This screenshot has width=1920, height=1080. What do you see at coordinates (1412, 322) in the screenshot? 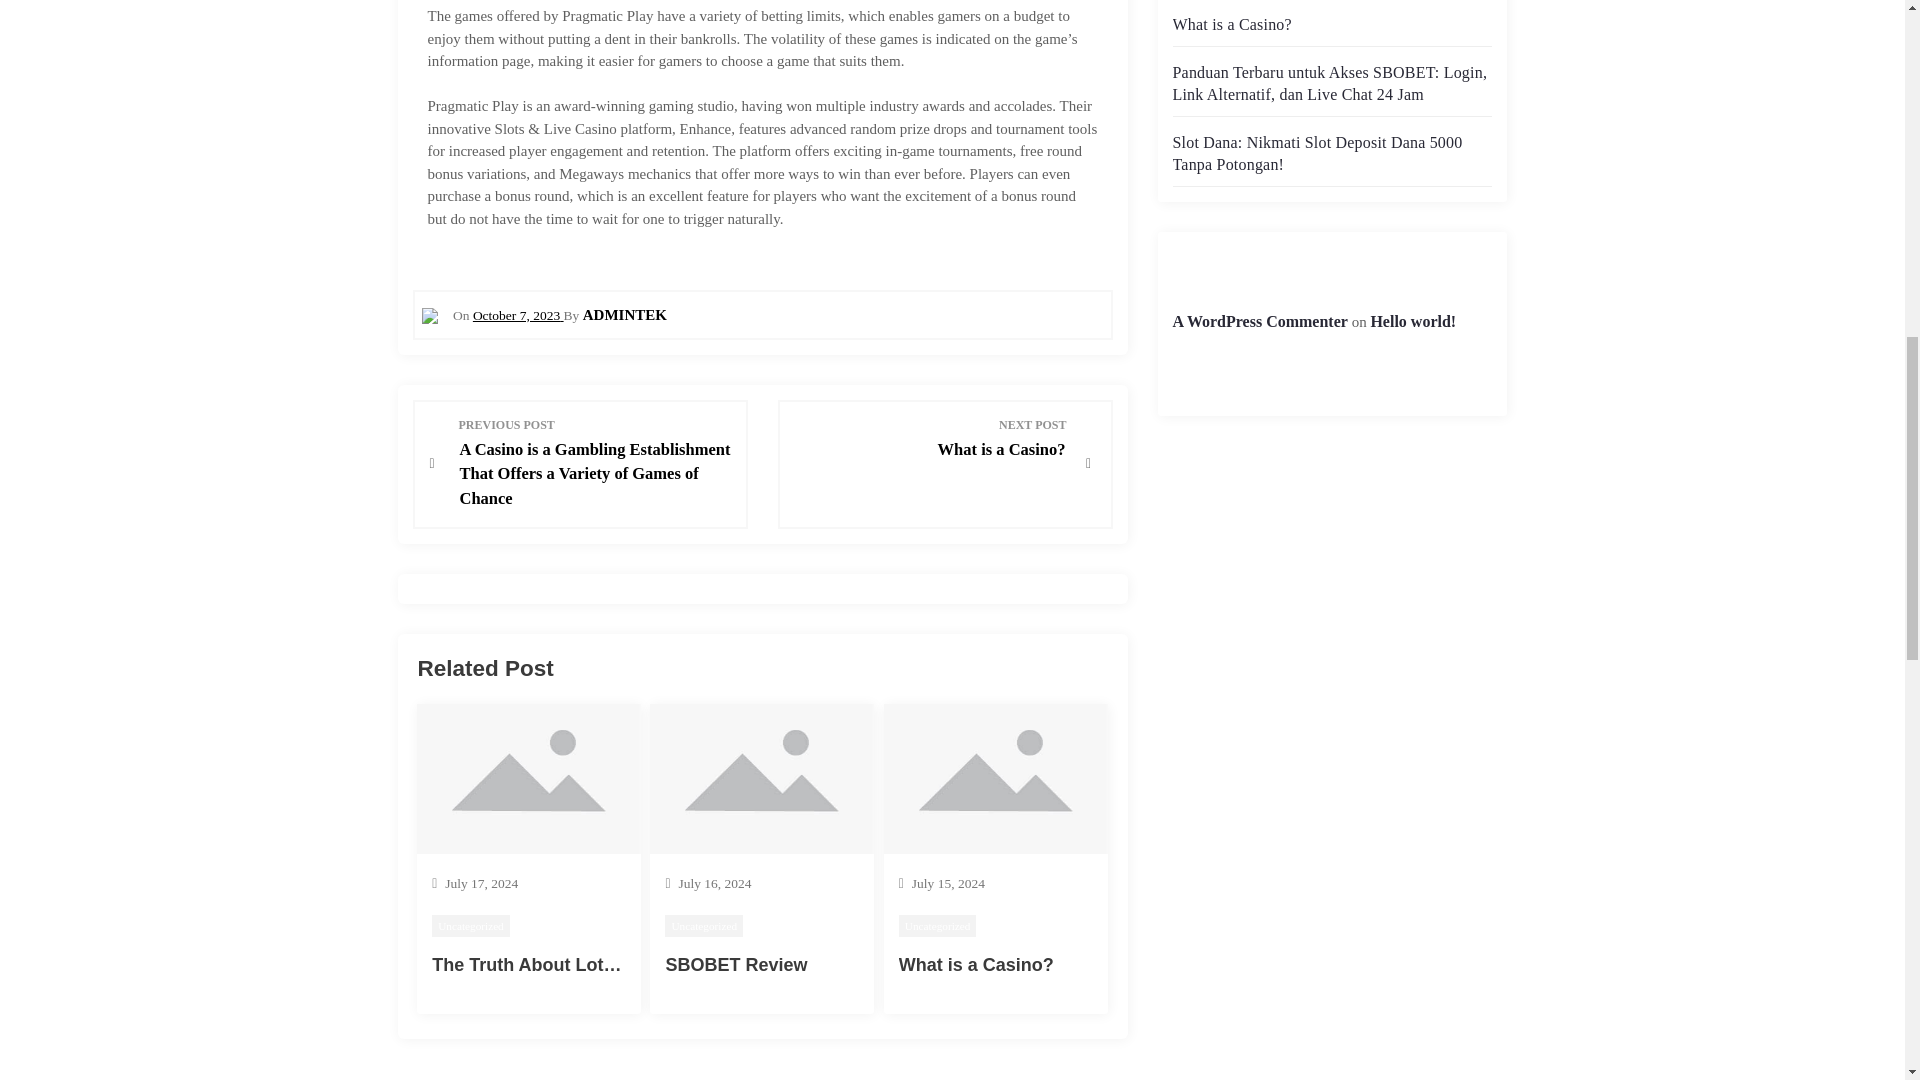
I see `October 7, 2023` at bounding box center [1412, 322].